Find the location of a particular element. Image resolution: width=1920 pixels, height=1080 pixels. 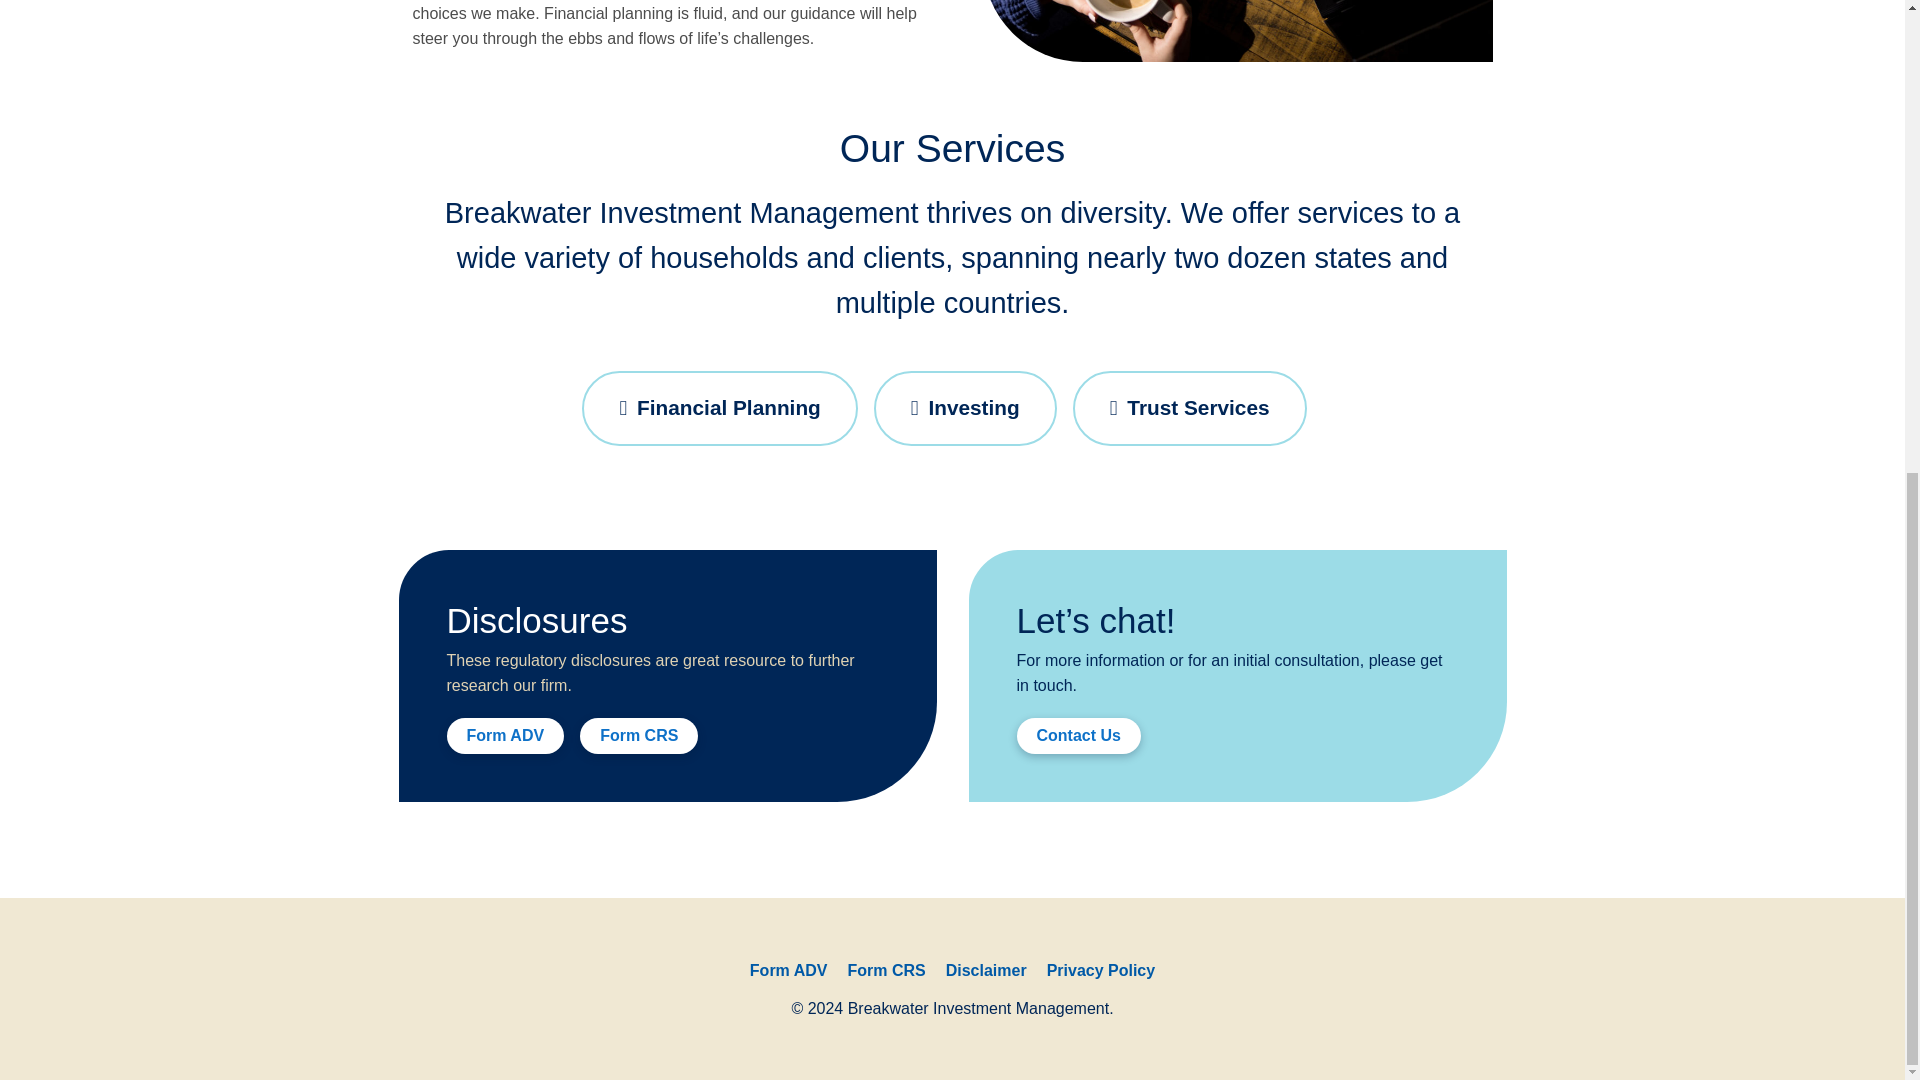

Disclaimer is located at coordinates (986, 970).